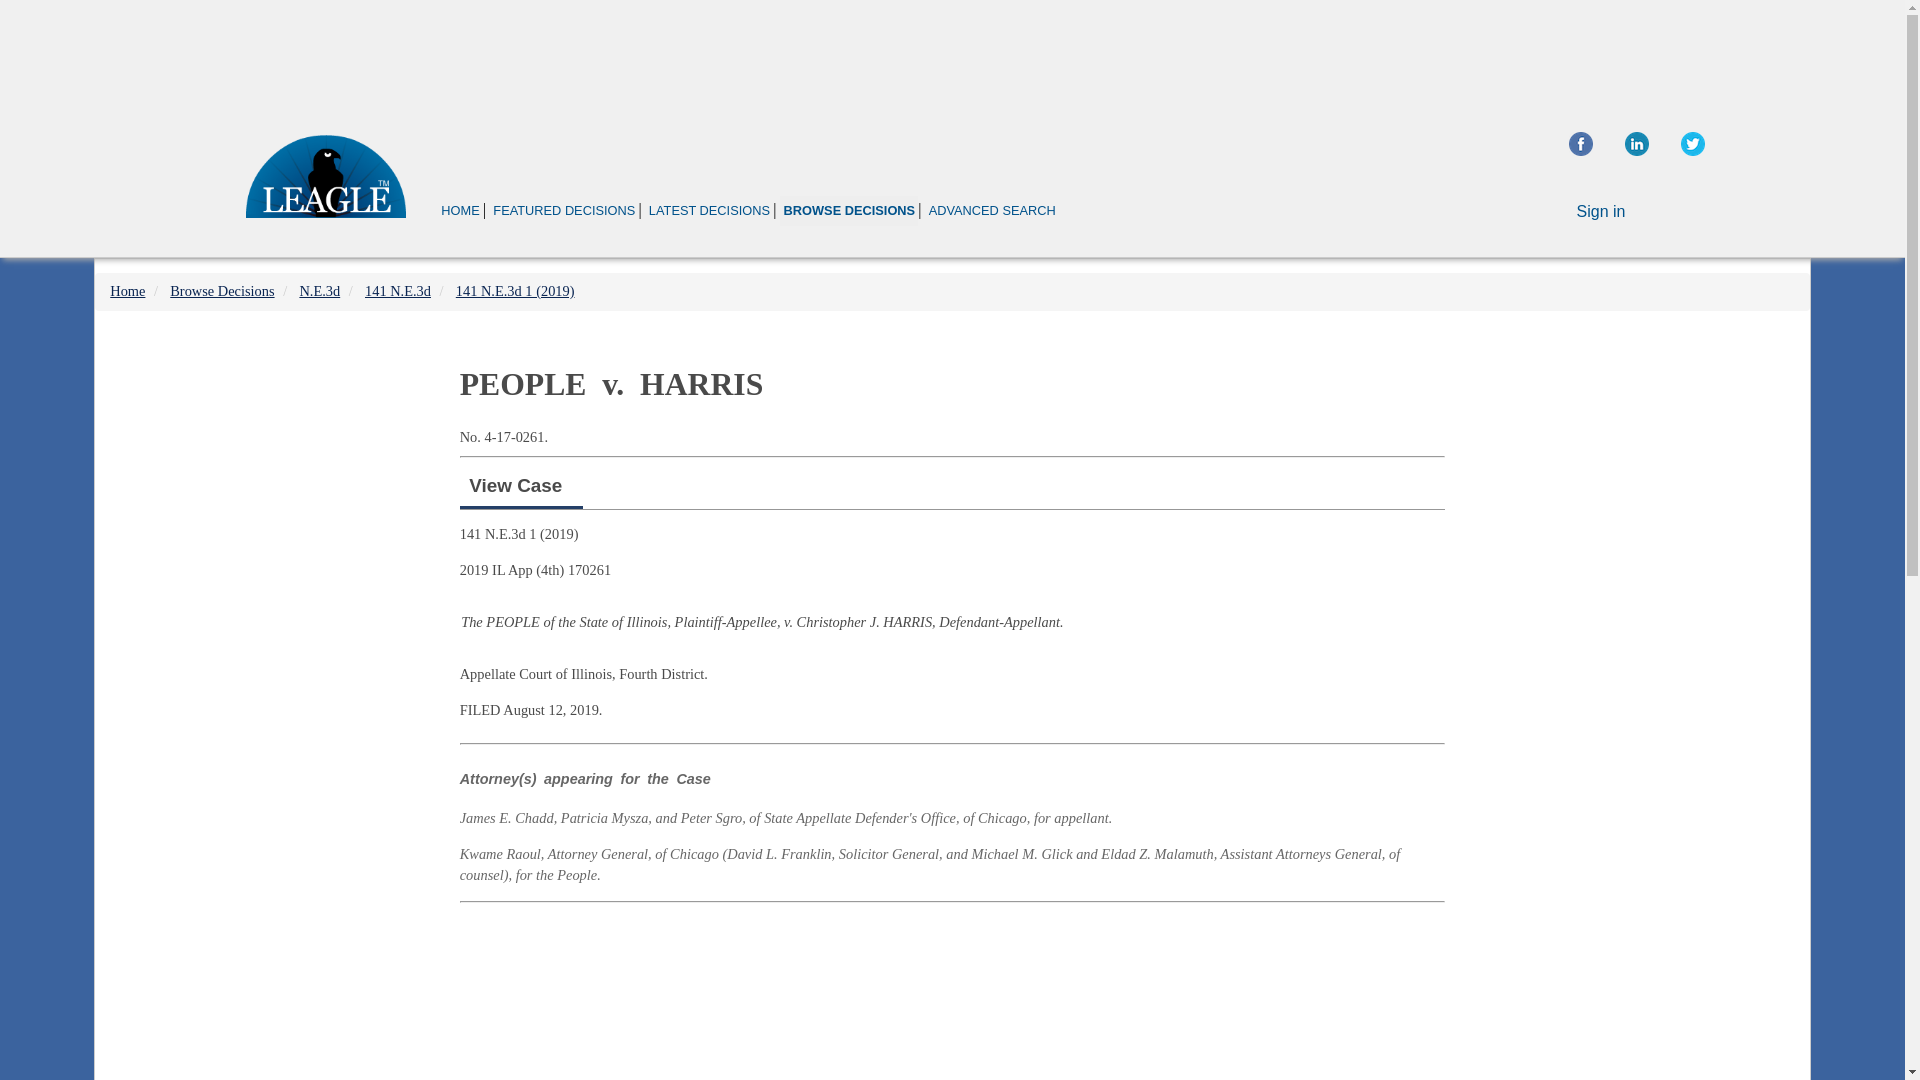 The width and height of the screenshot is (1920, 1080). I want to click on LATEST DECISIONS, so click(709, 210).